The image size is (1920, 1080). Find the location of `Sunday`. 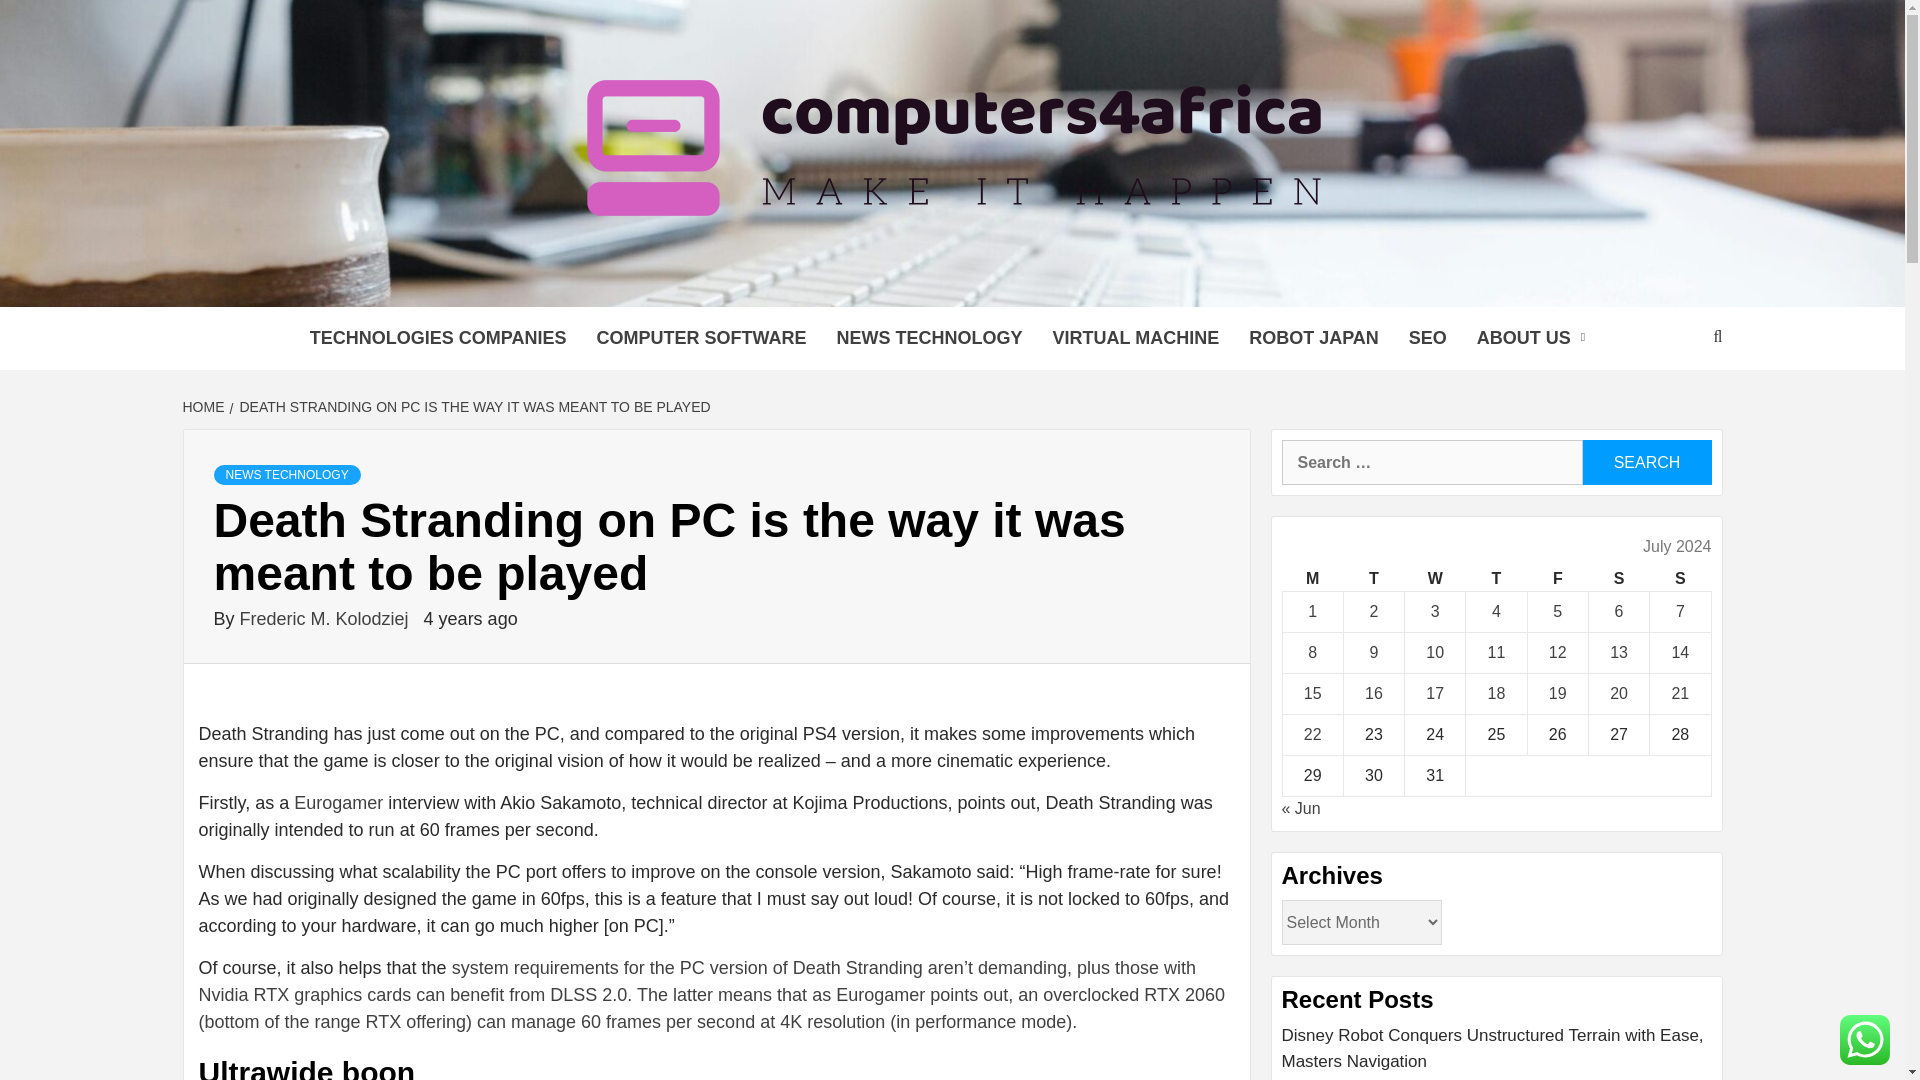

Sunday is located at coordinates (1680, 579).